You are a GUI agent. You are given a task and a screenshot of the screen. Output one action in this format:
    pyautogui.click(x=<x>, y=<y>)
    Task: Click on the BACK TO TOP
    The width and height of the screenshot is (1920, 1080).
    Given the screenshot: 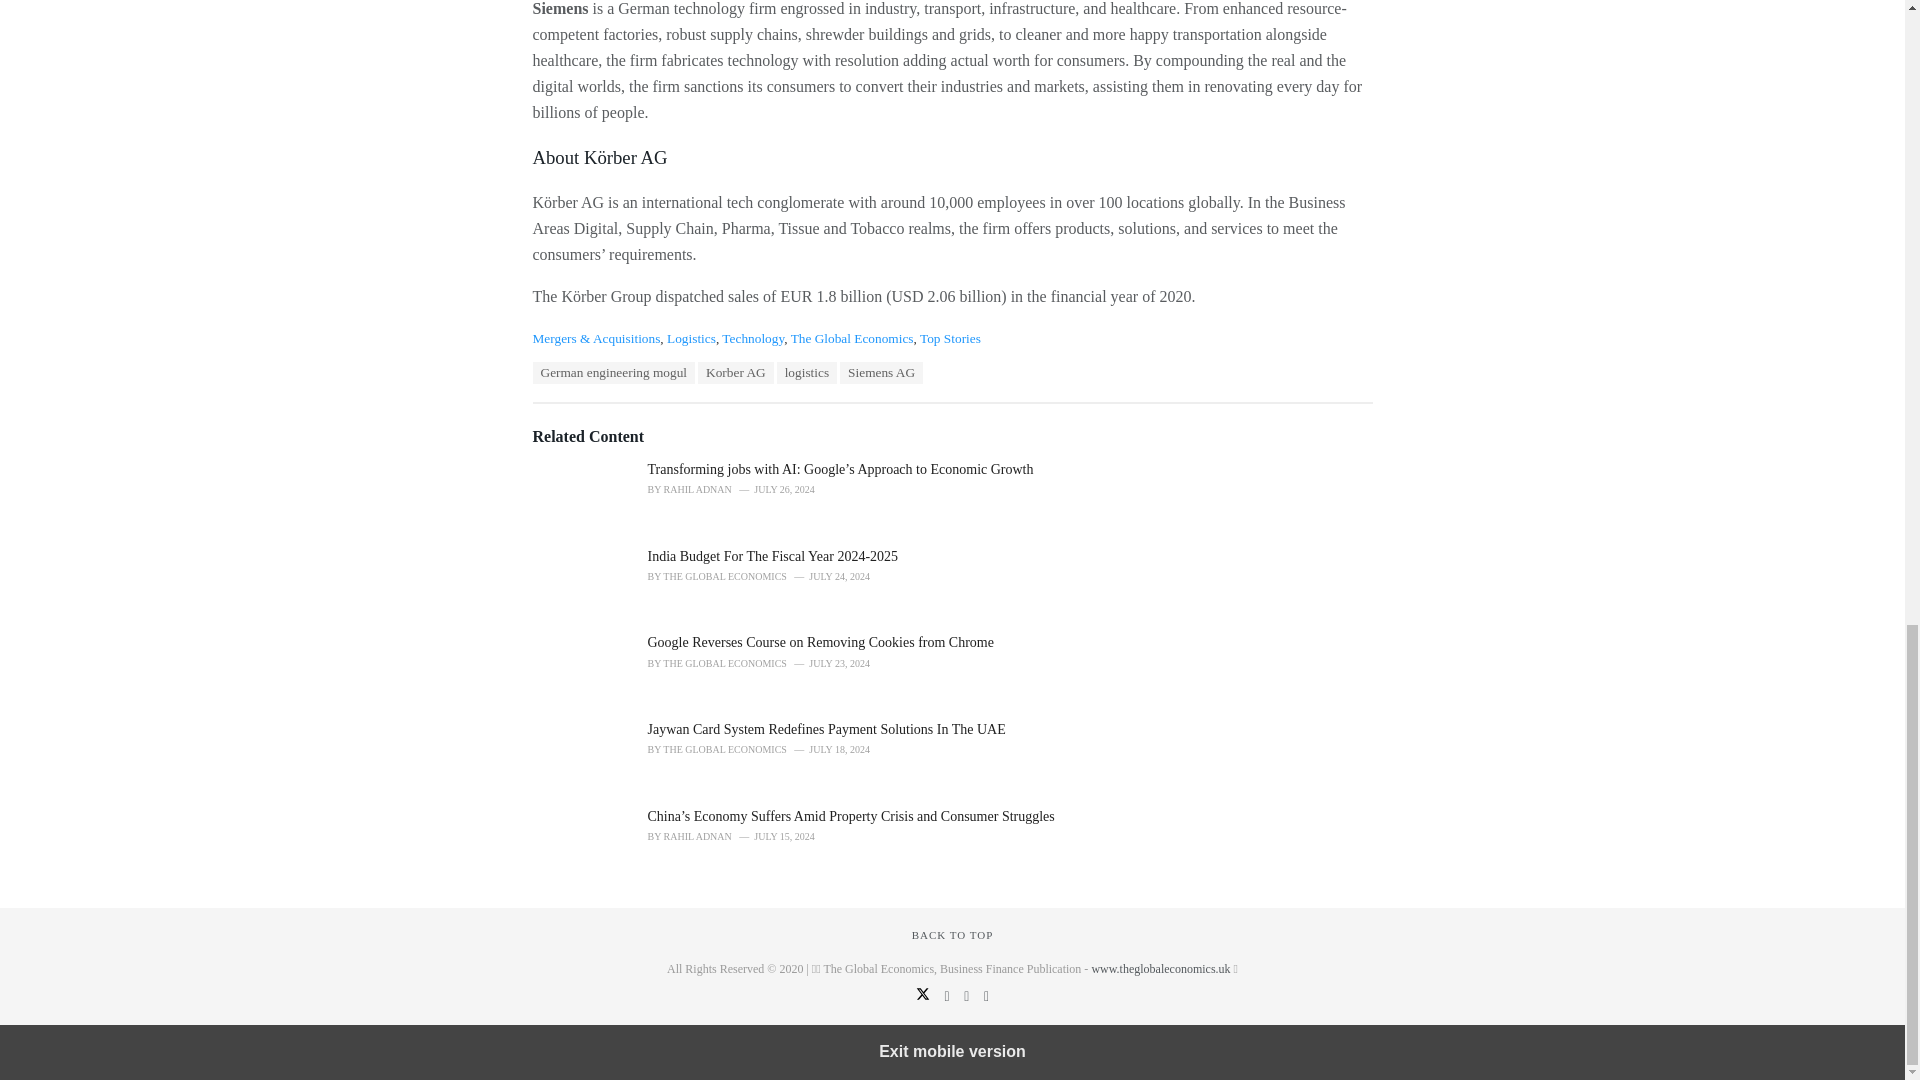 What is the action you would take?
    pyautogui.click(x=953, y=934)
    